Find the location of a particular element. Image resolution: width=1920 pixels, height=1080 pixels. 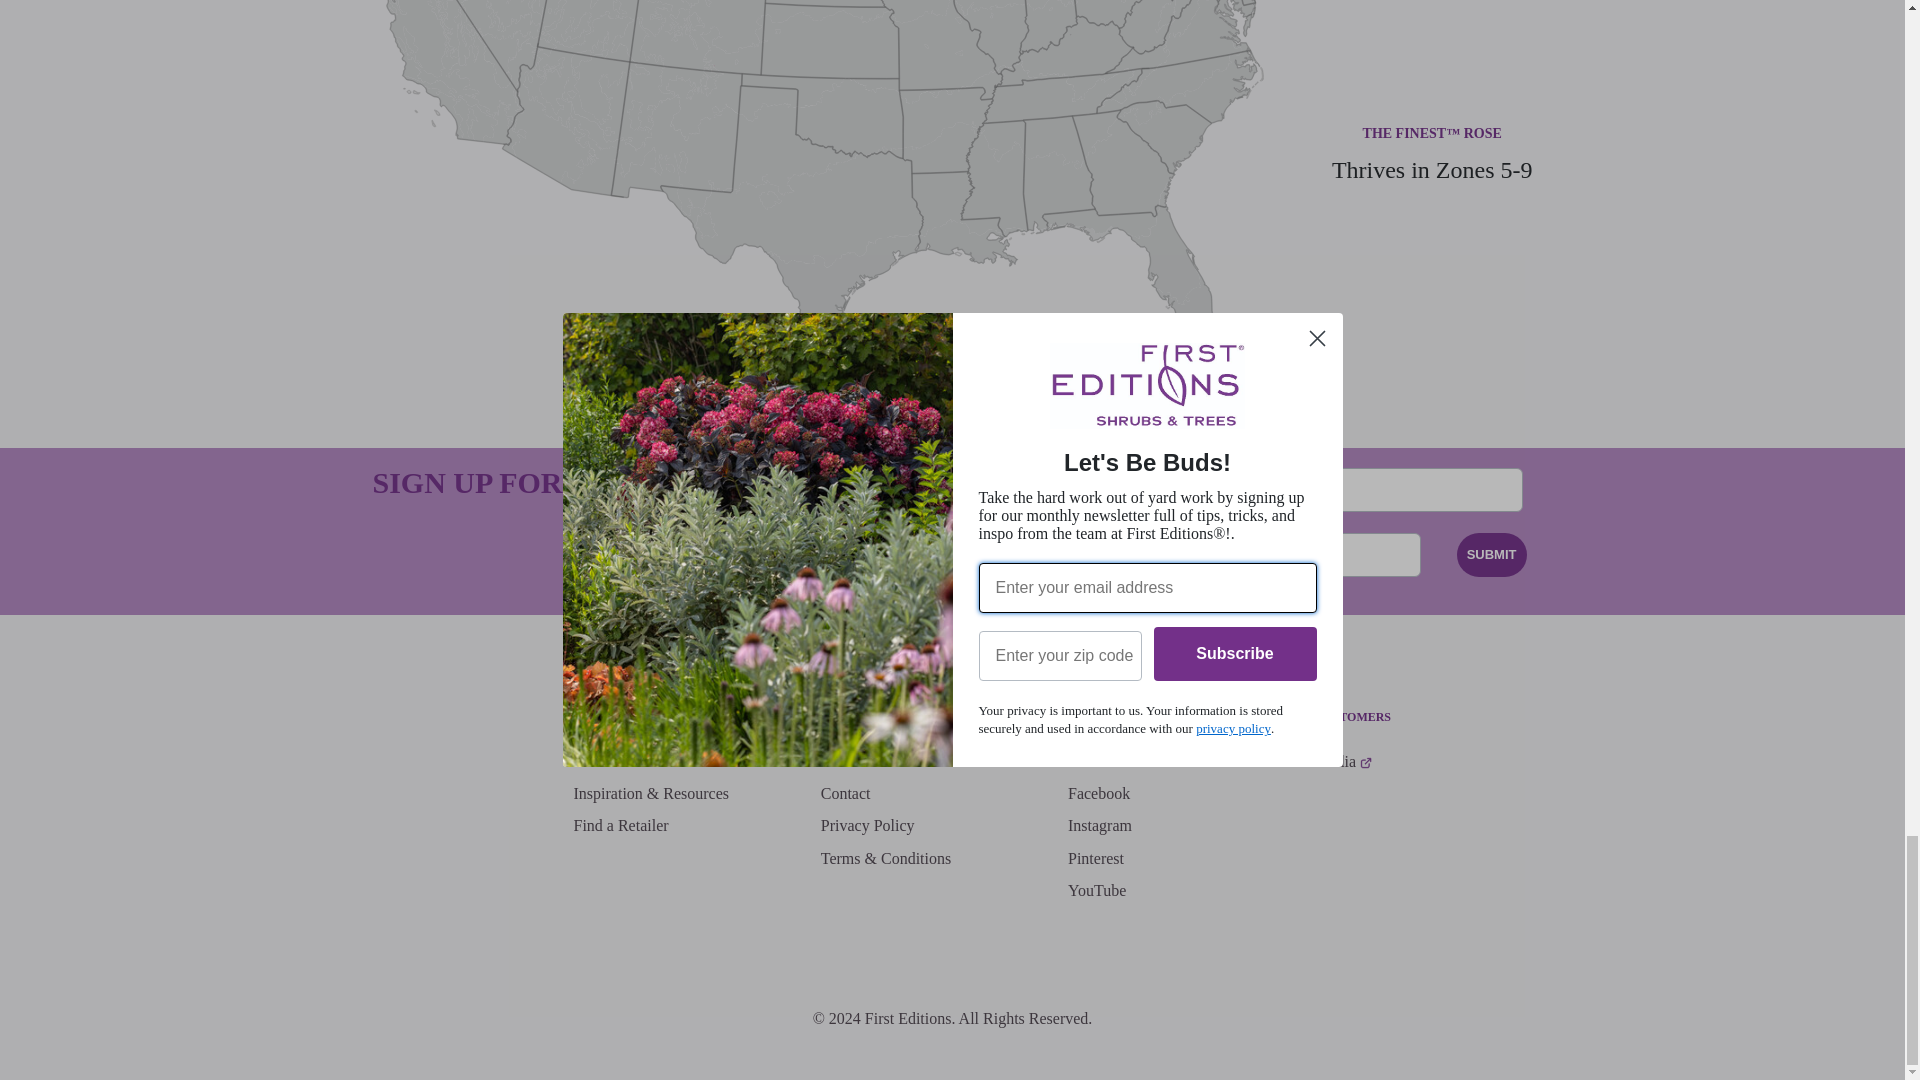

Pinterest is located at coordinates (1095, 858).